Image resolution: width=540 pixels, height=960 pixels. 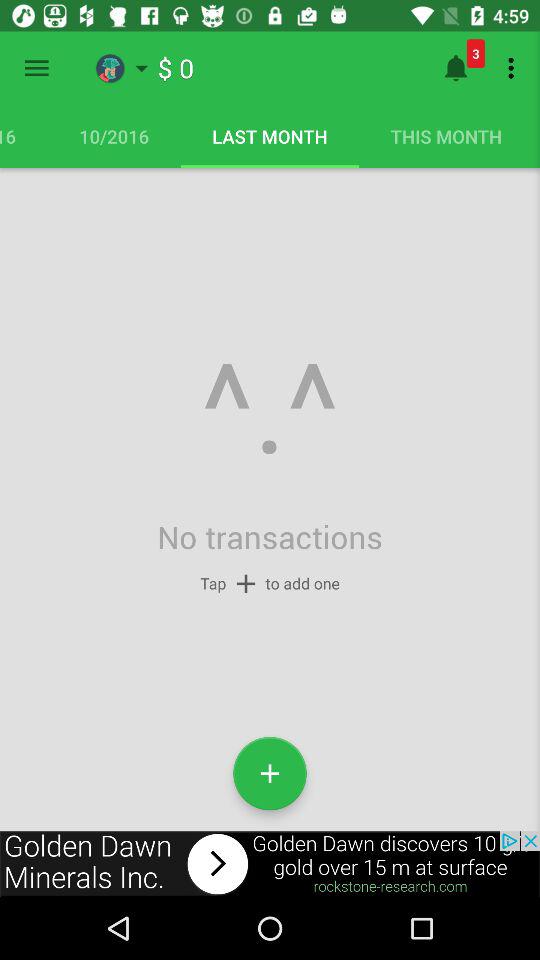 I want to click on menu button, so click(x=36, y=68).